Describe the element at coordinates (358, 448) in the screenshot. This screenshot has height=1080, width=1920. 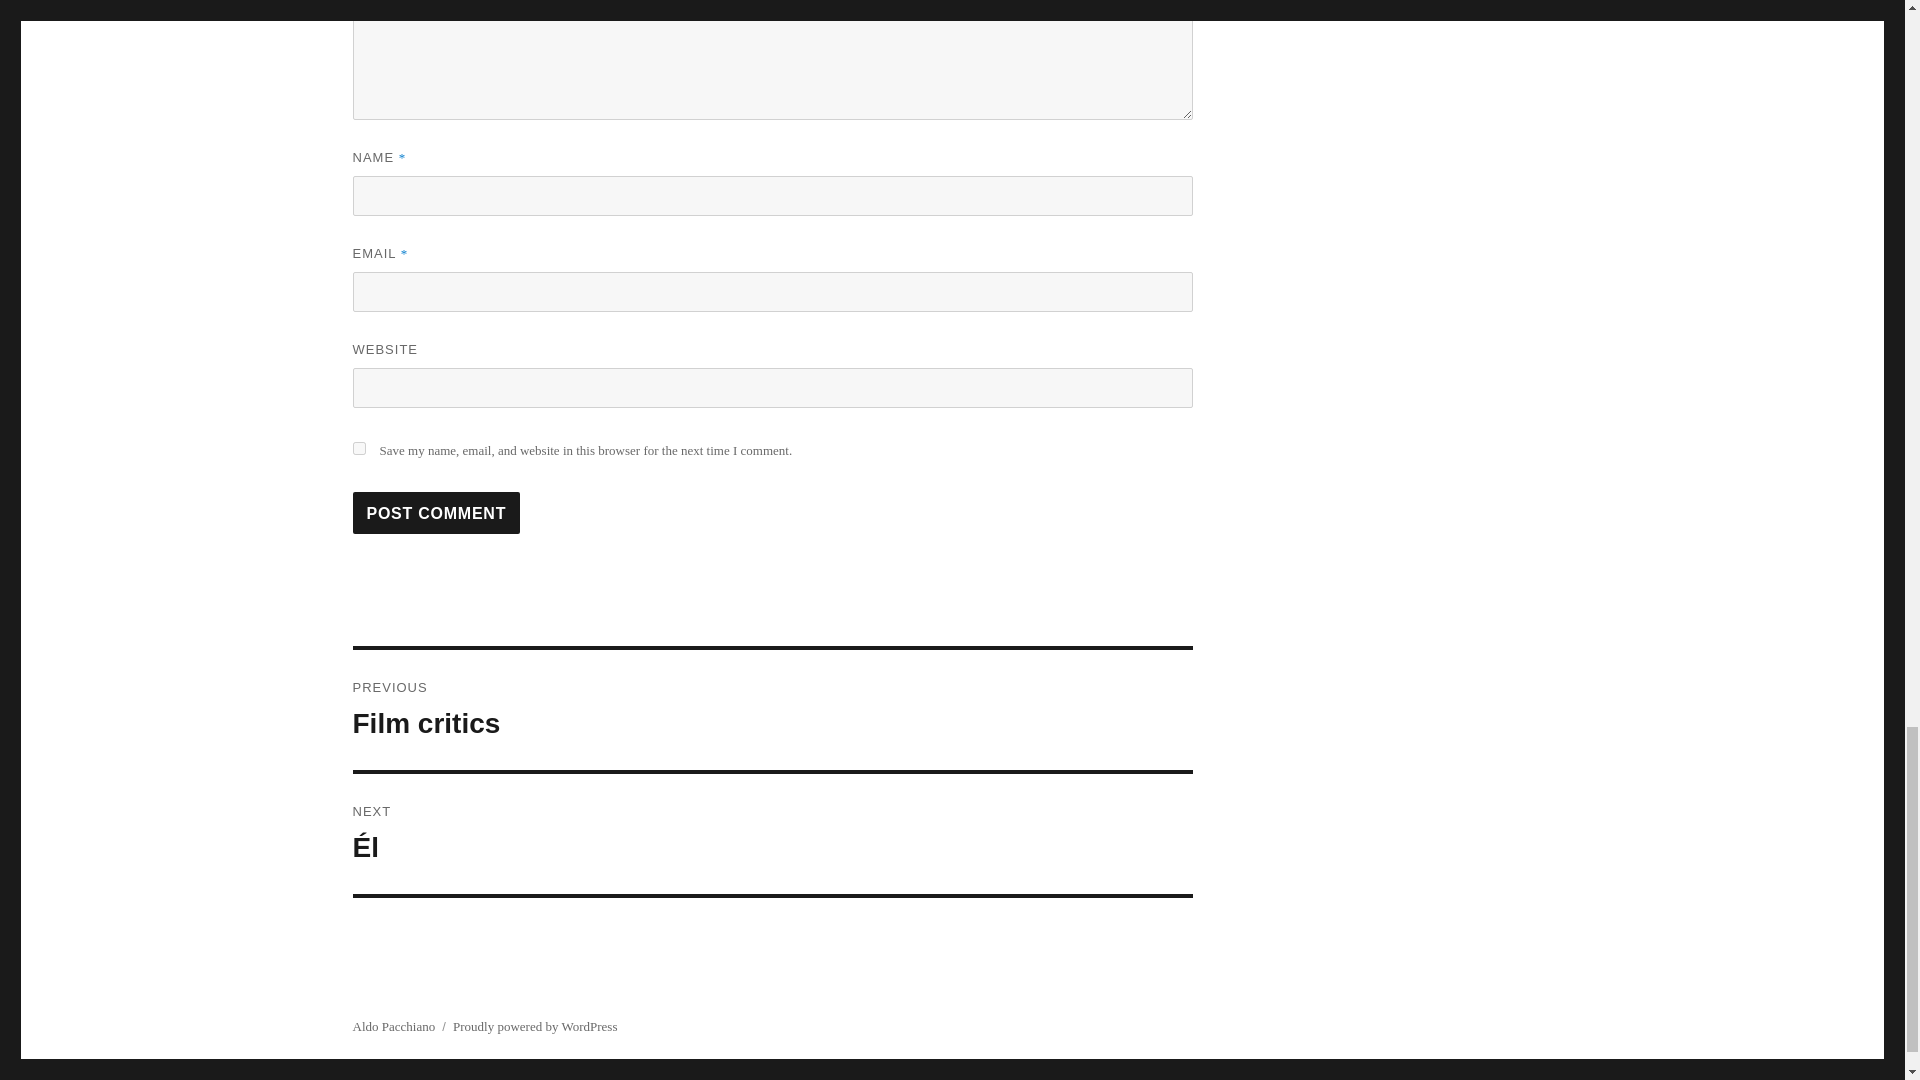
I see `yes` at that location.